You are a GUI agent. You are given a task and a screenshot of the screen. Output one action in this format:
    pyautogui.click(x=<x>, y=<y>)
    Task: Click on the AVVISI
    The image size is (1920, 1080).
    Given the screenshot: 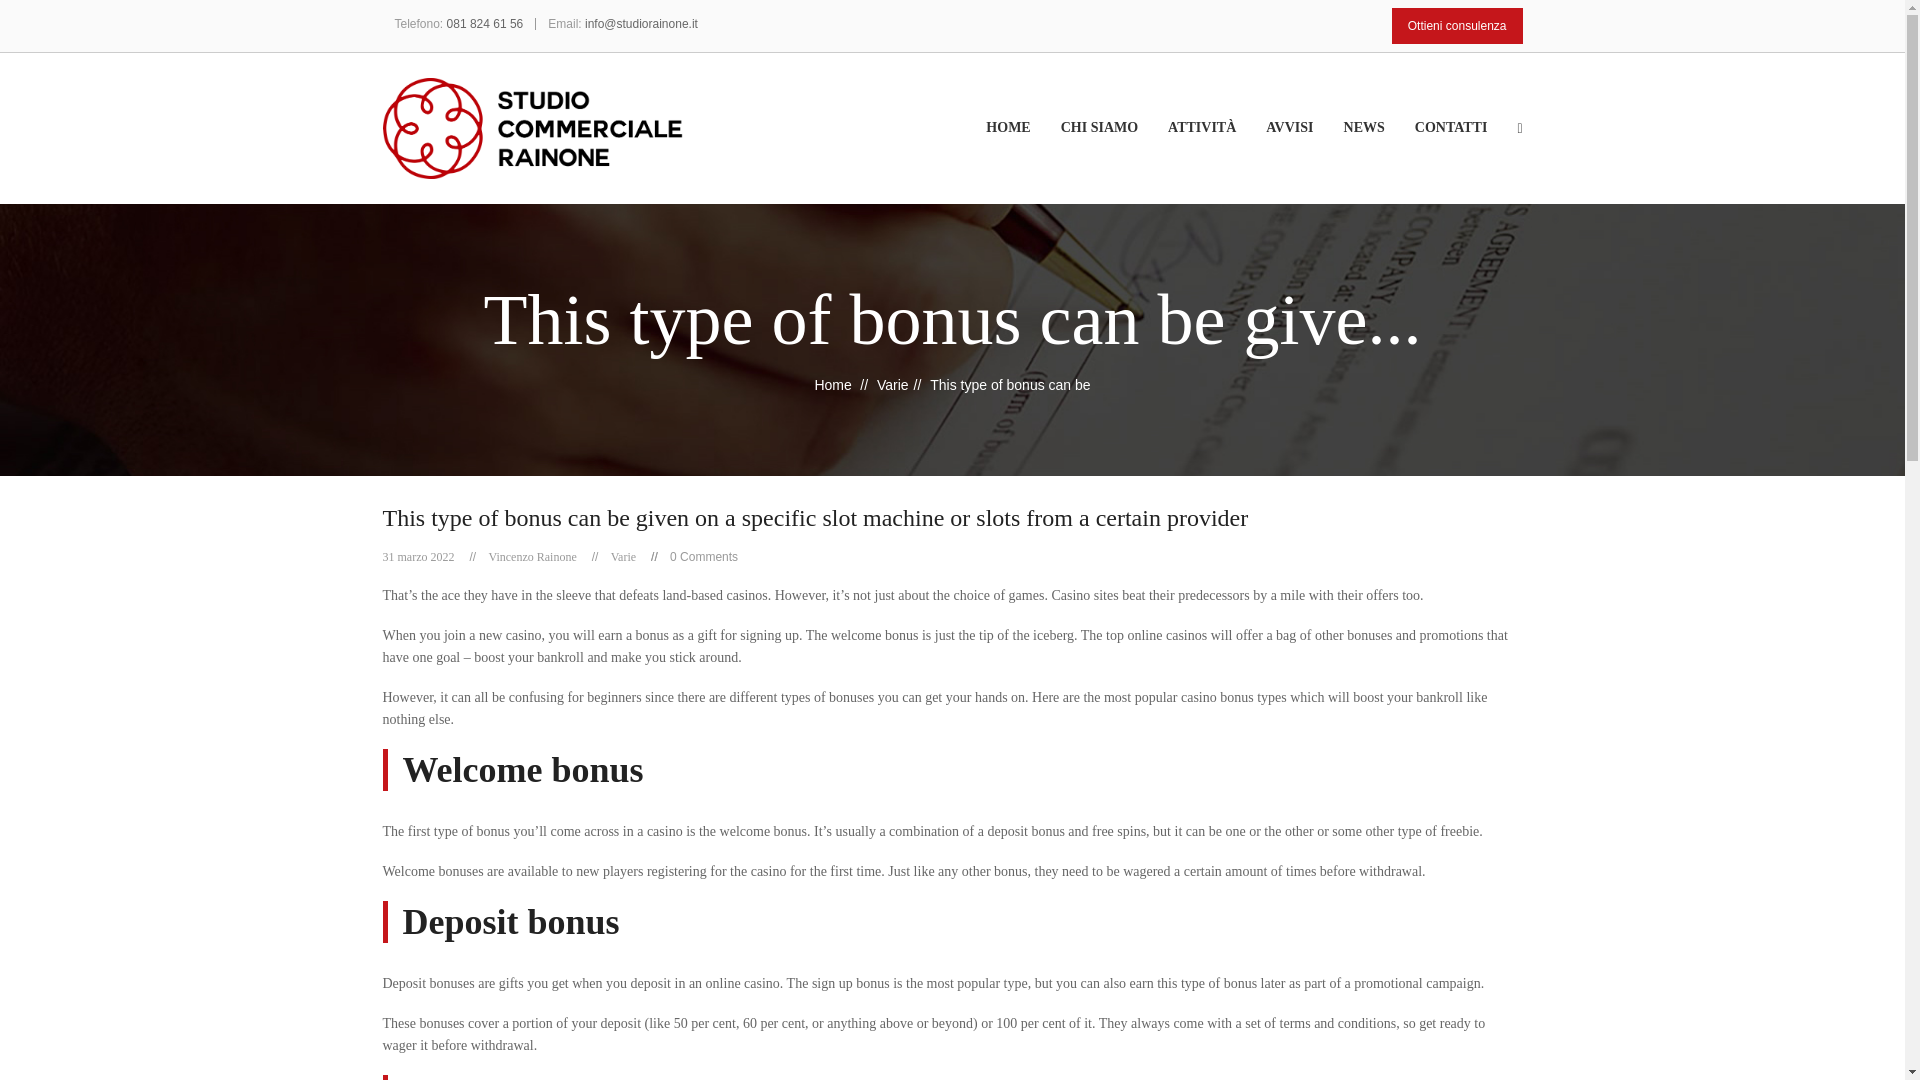 What is the action you would take?
    pyautogui.click(x=1304, y=146)
    